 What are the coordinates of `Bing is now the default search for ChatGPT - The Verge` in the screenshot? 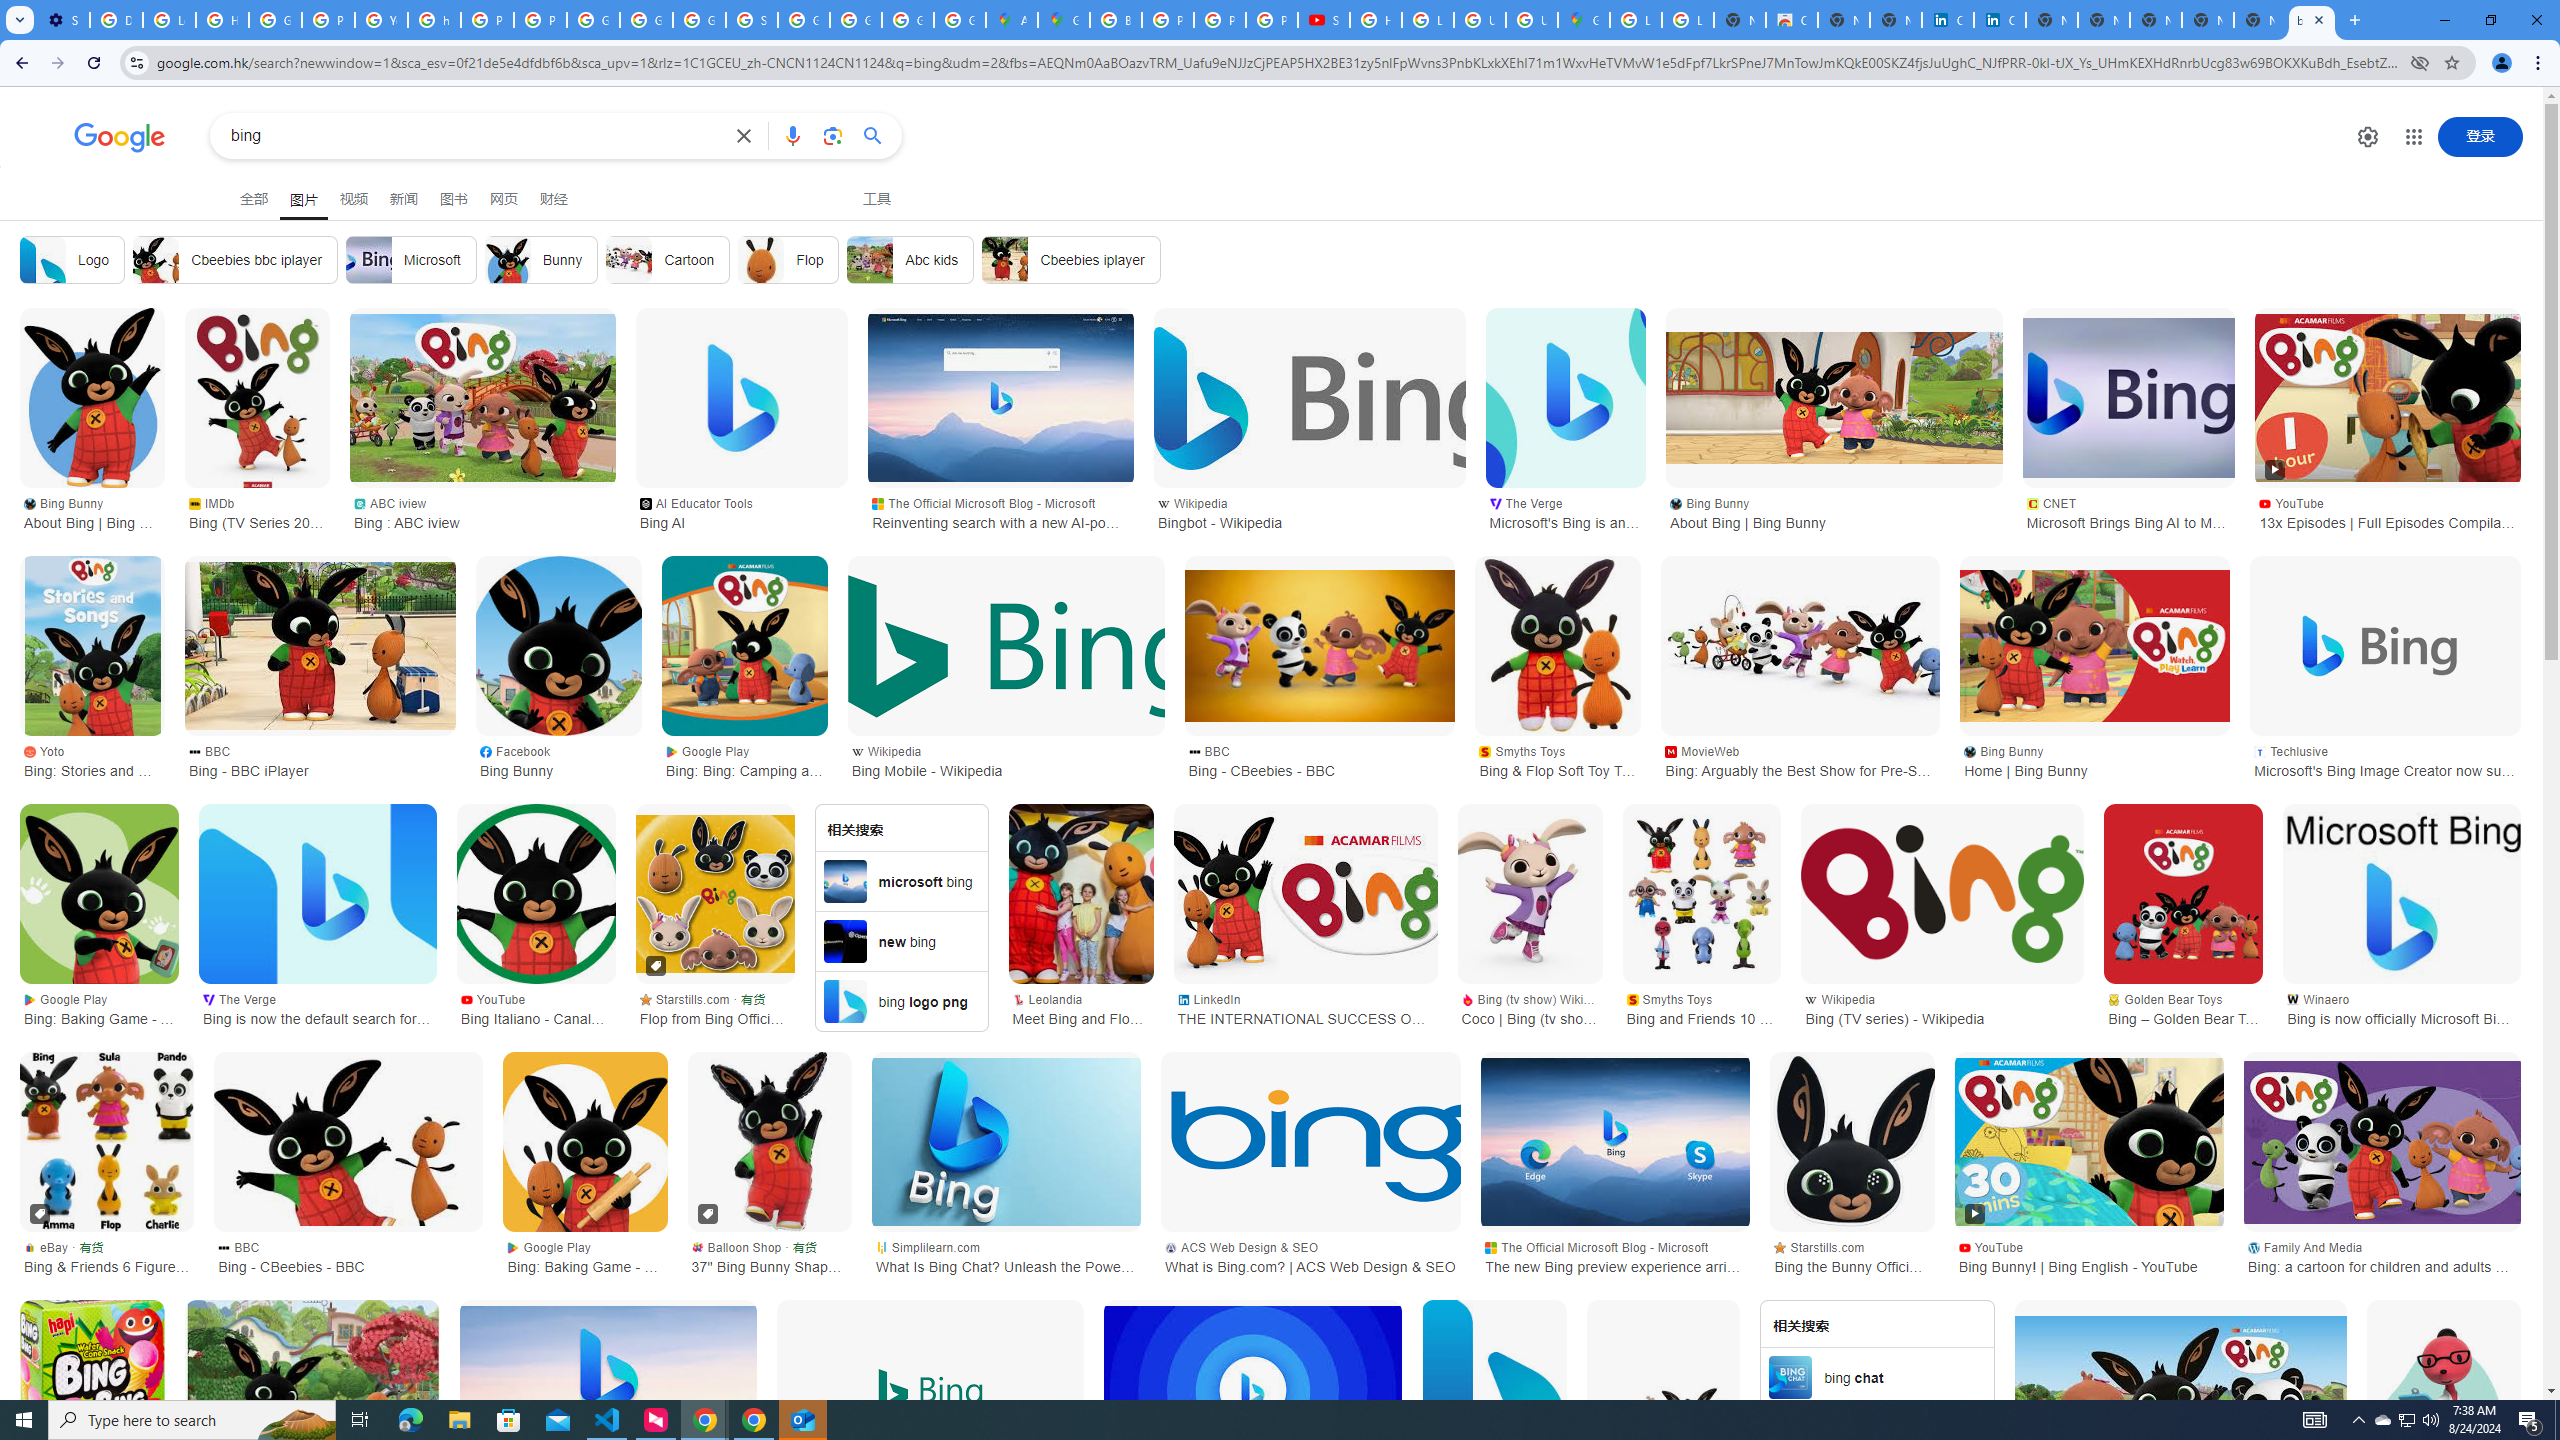 It's located at (317, 893).